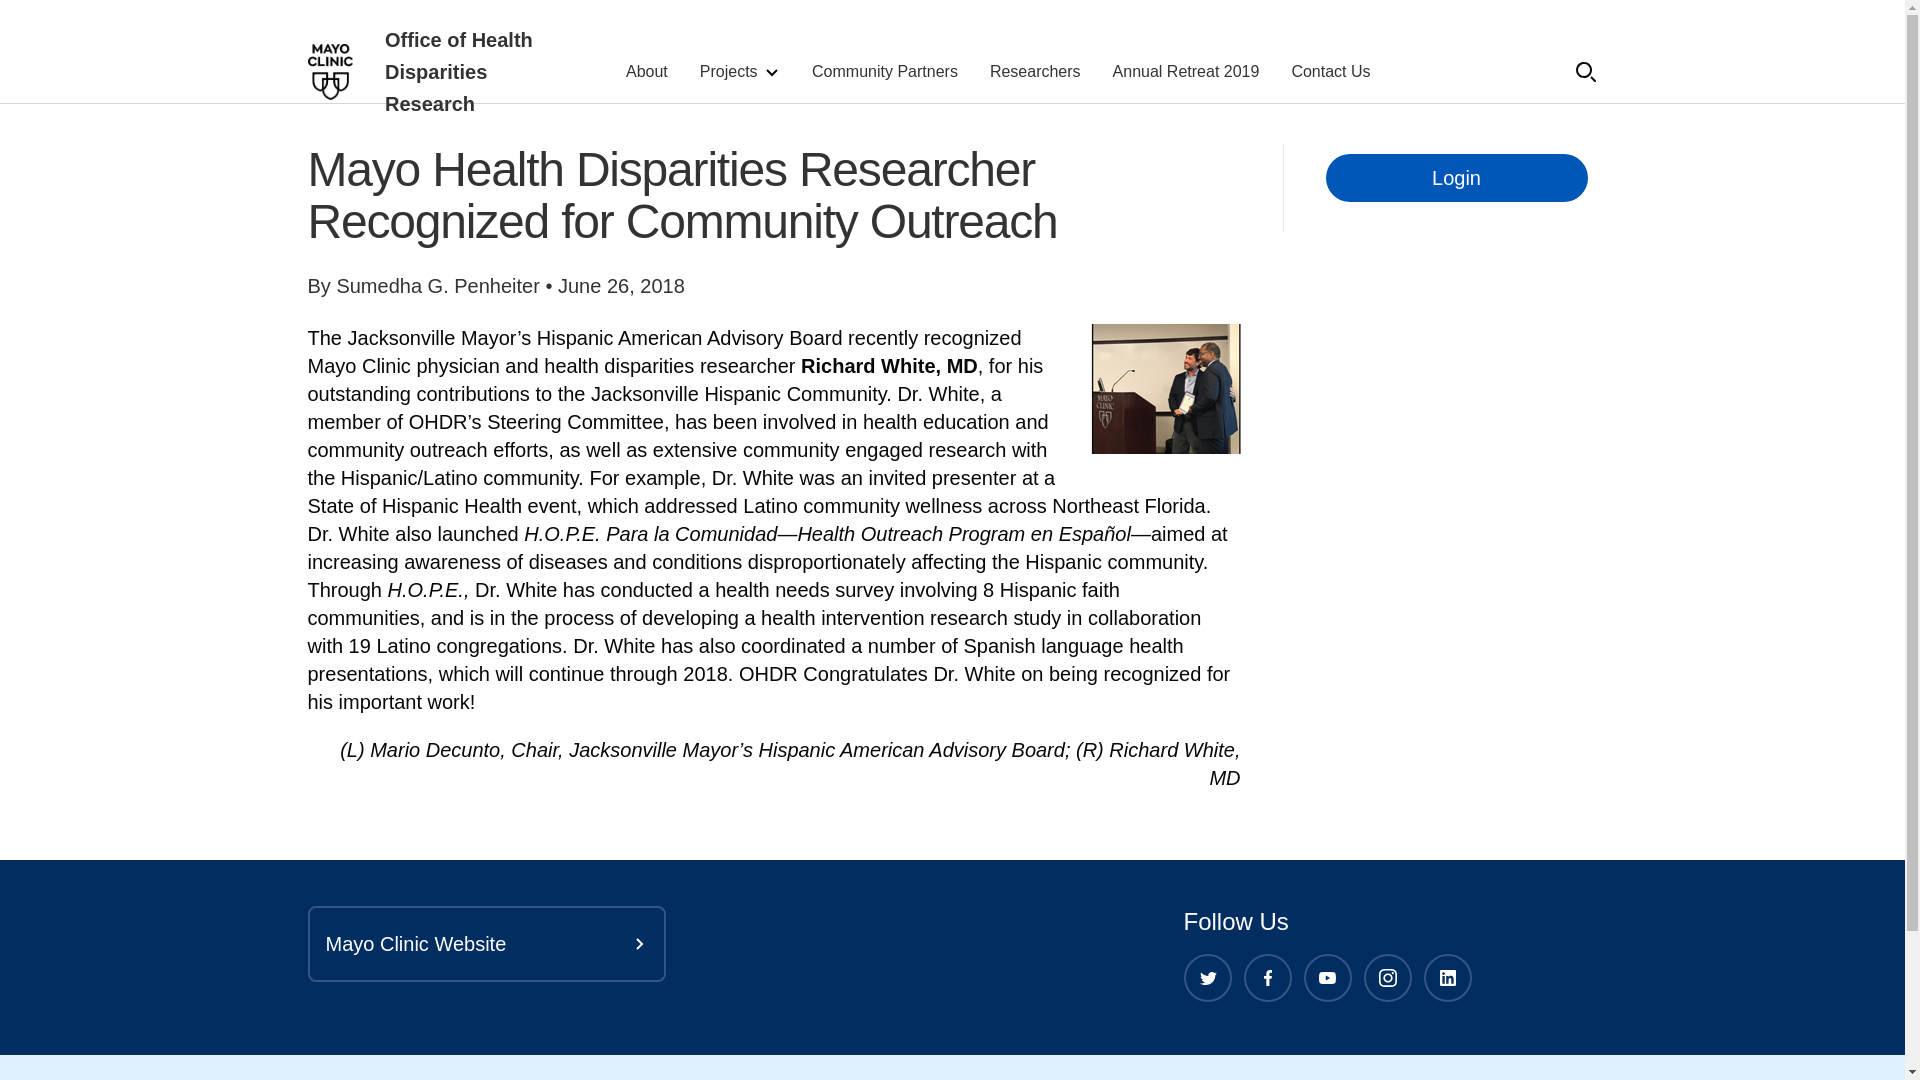  What do you see at coordinates (885, 72) in the screenshot?
I see `Community Partners` at bounding box center [885, 72].